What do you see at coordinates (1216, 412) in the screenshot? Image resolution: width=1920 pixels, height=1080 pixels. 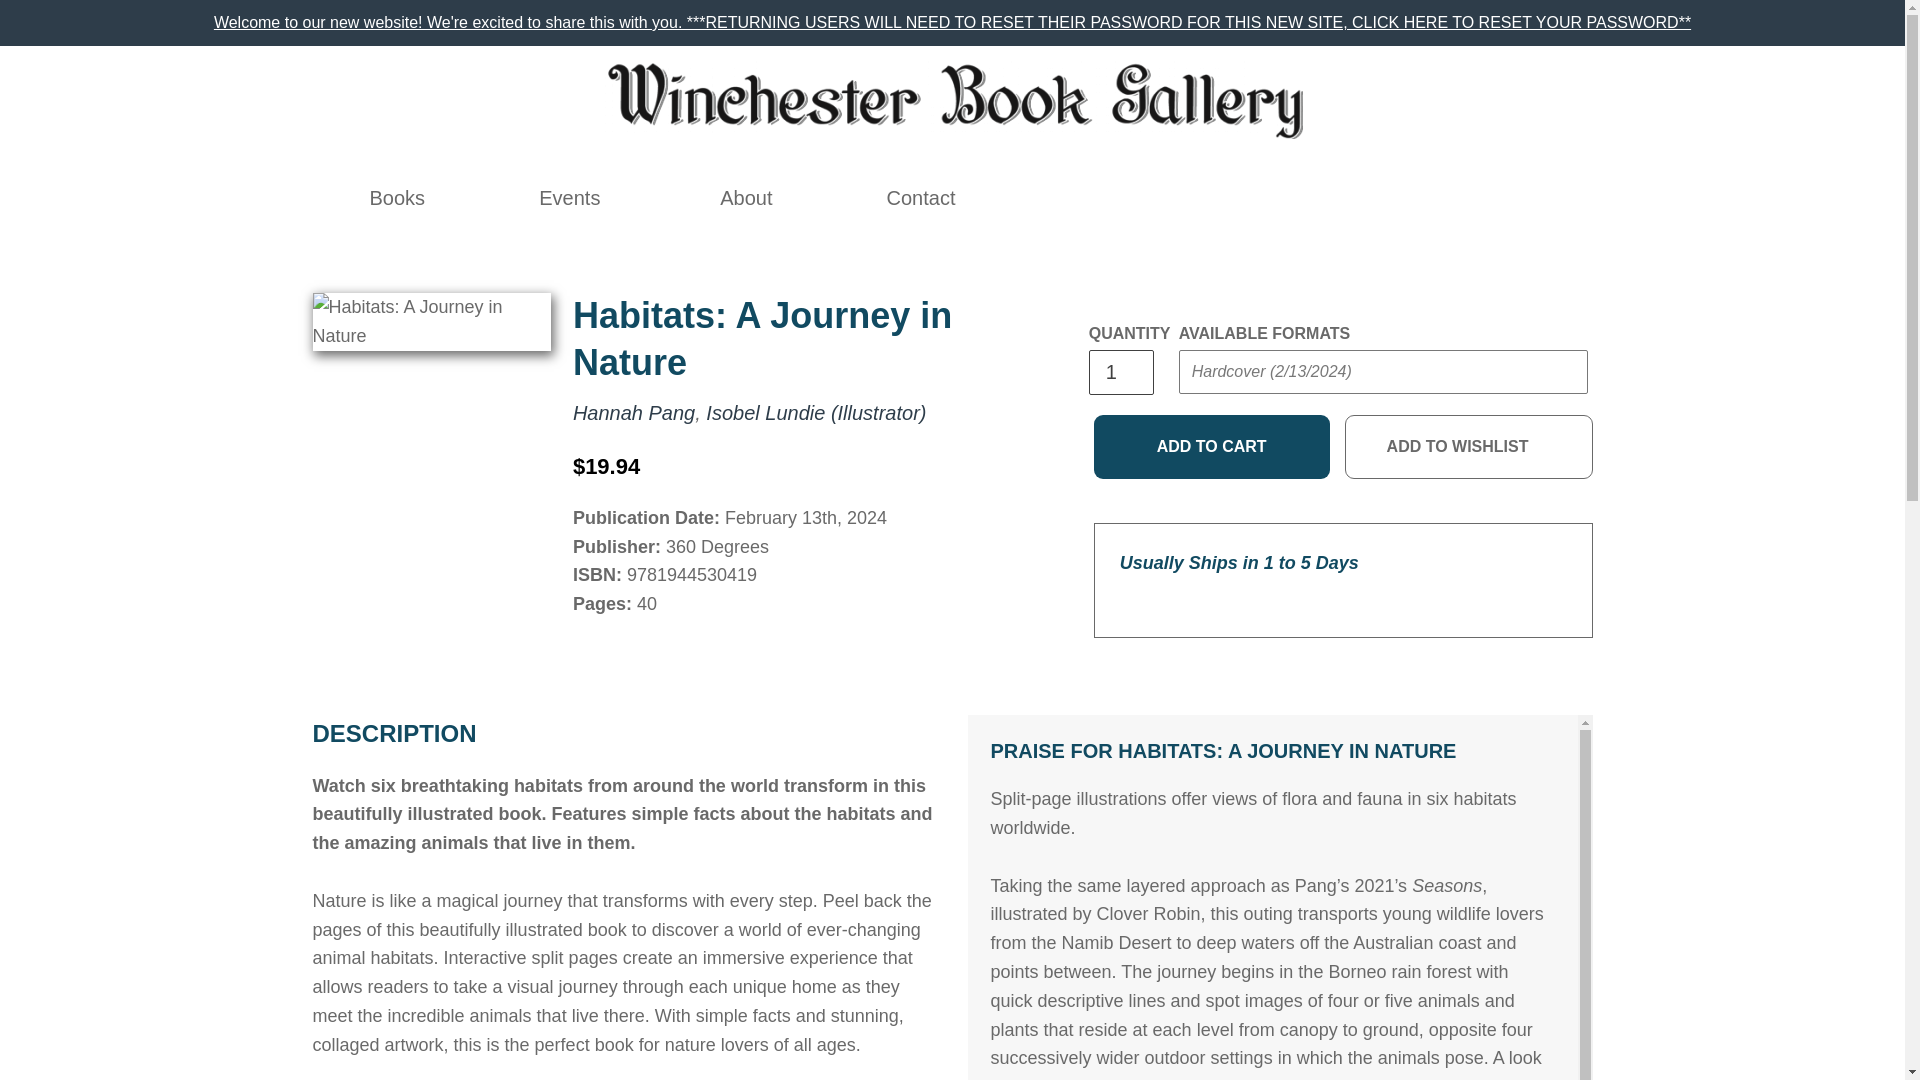 I see `Submit` at bounding box center [1216, 412].